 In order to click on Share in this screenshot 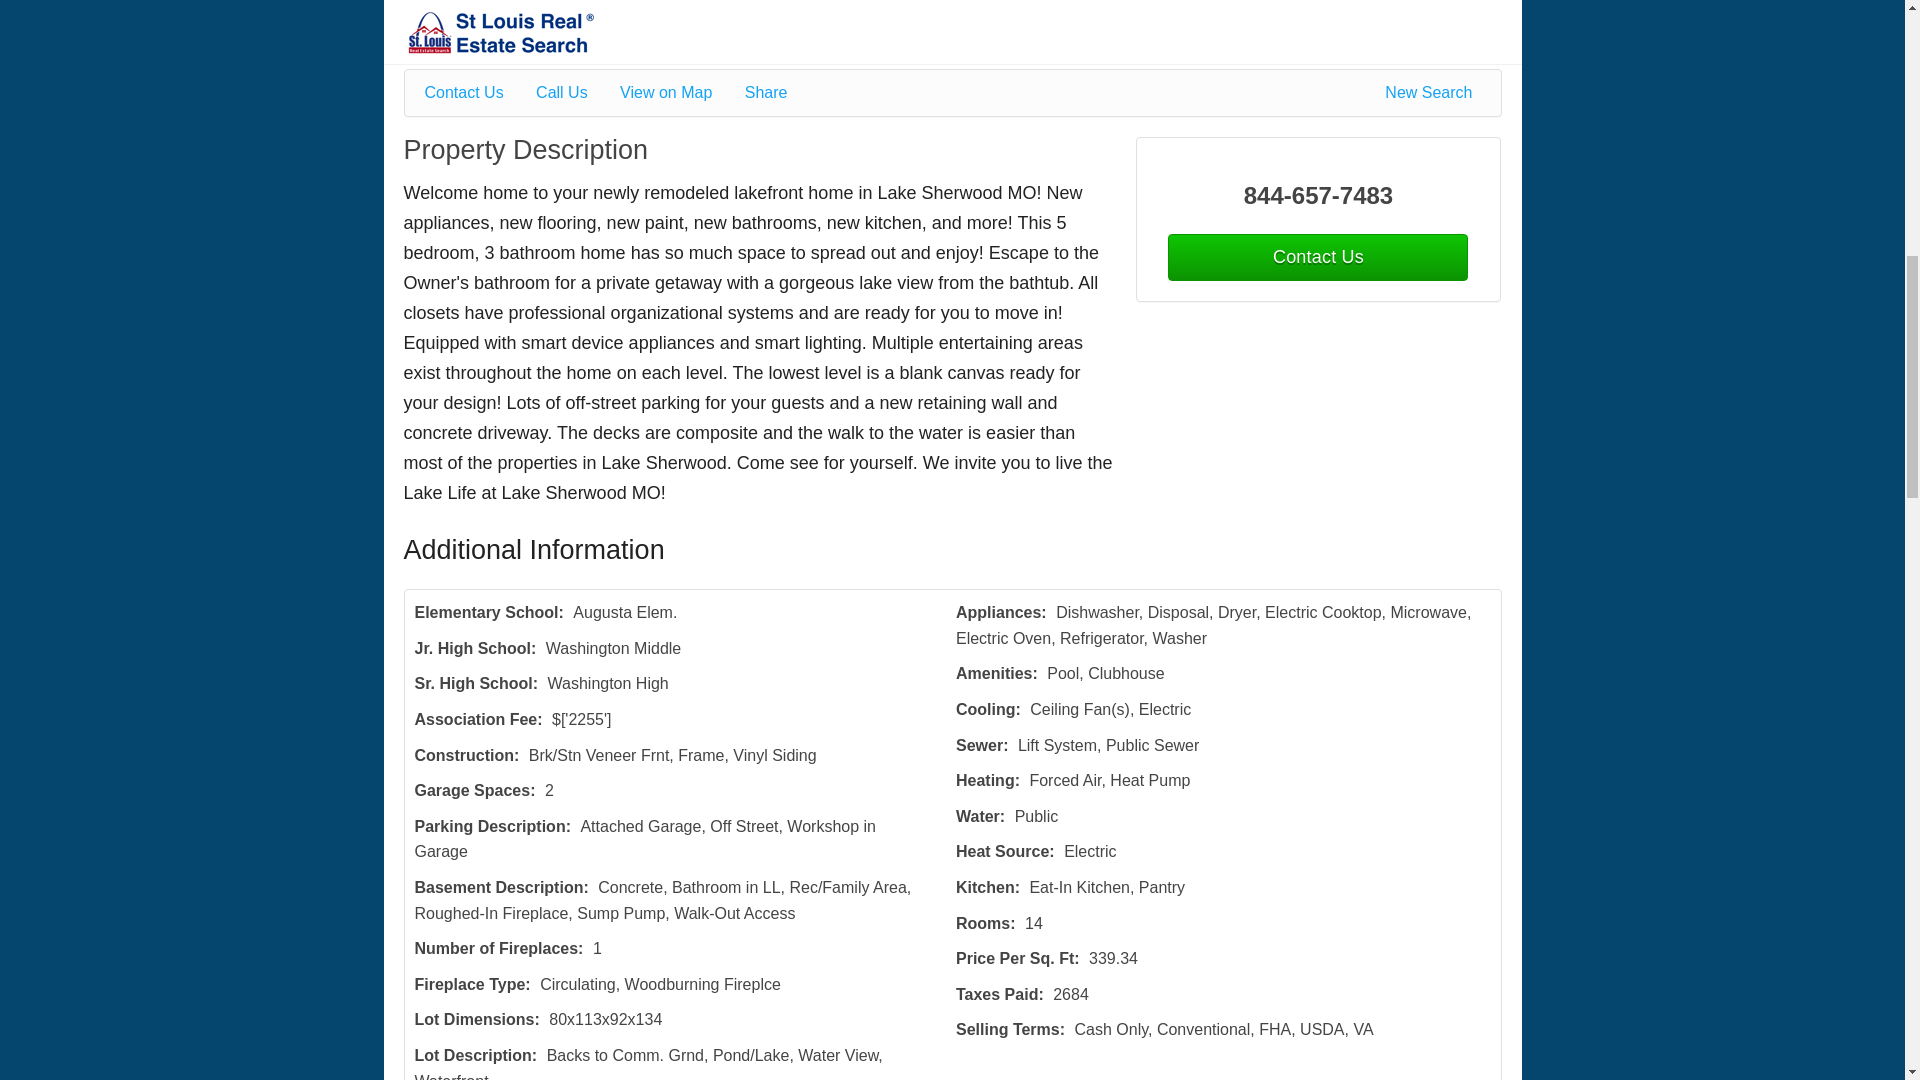, I will do `click(780, 92)`.